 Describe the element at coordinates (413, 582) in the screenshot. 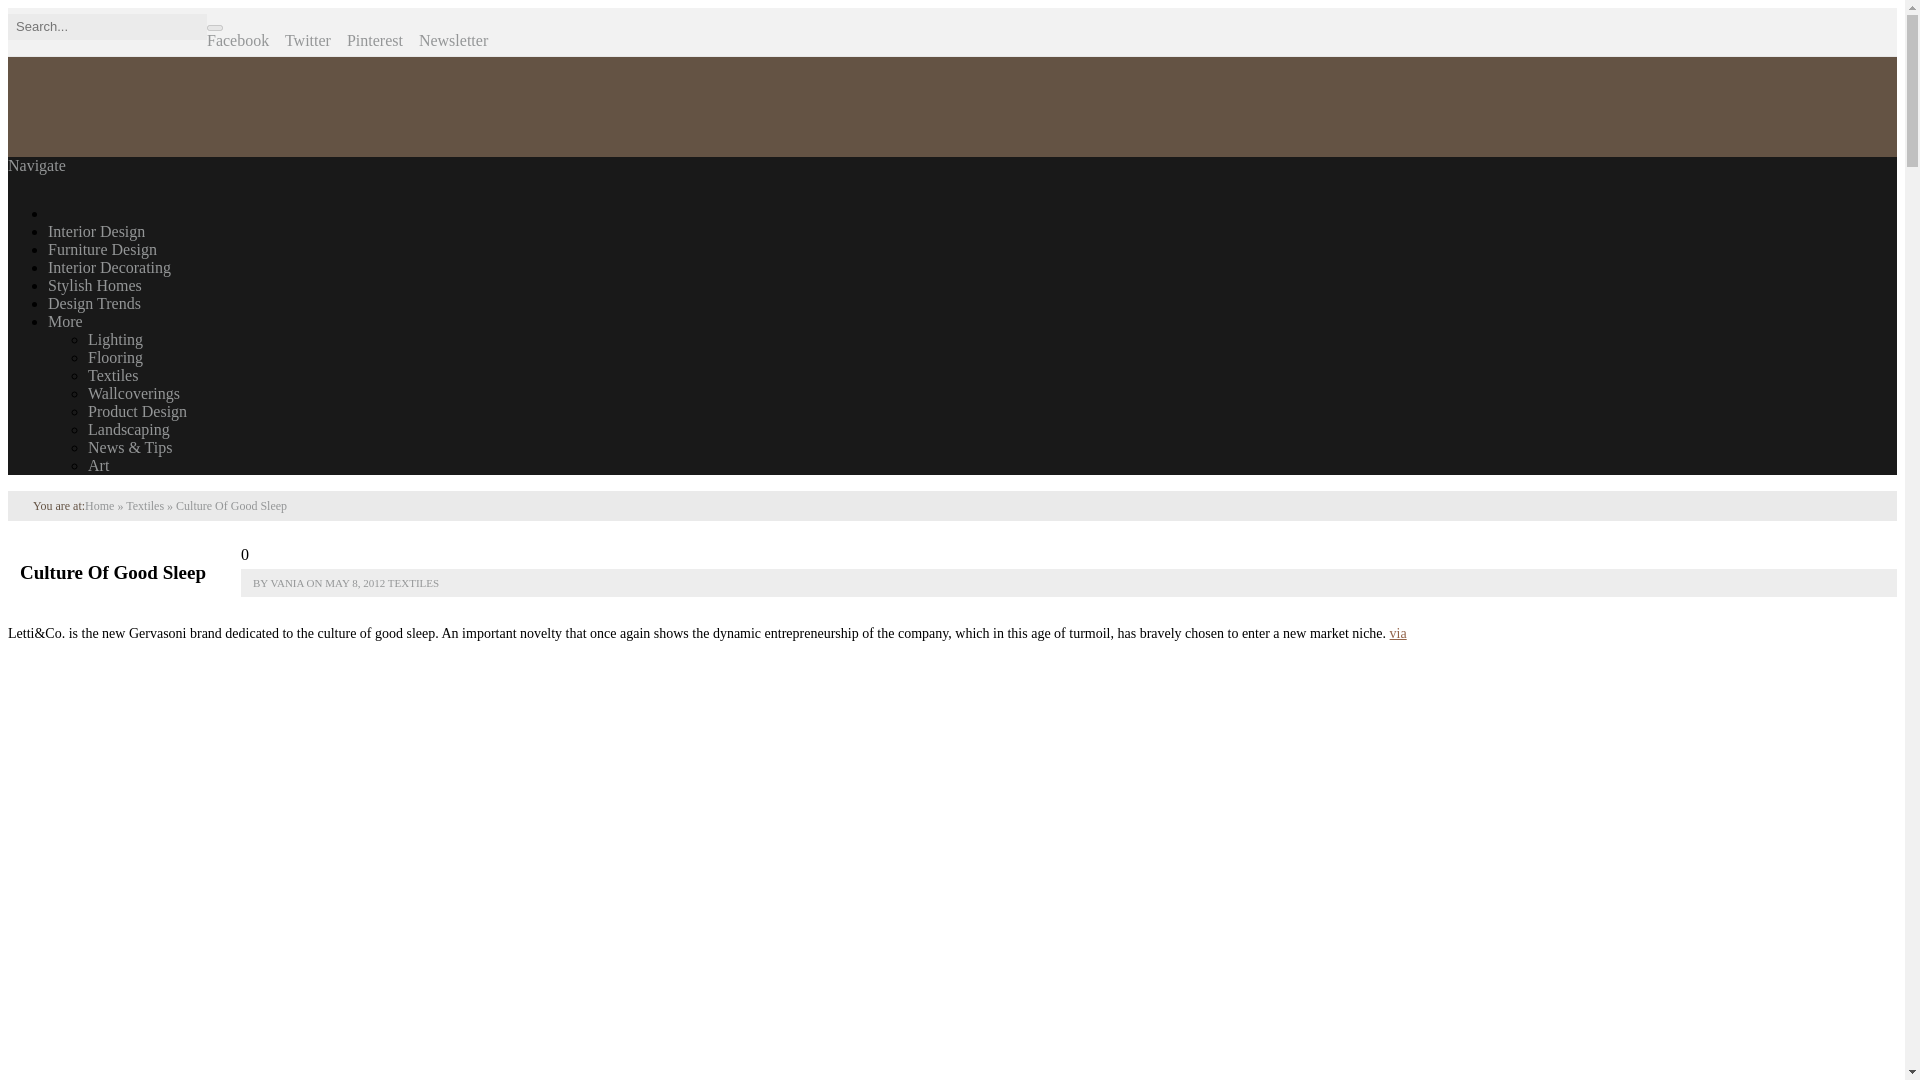

I see `TEXTILES` at that location.